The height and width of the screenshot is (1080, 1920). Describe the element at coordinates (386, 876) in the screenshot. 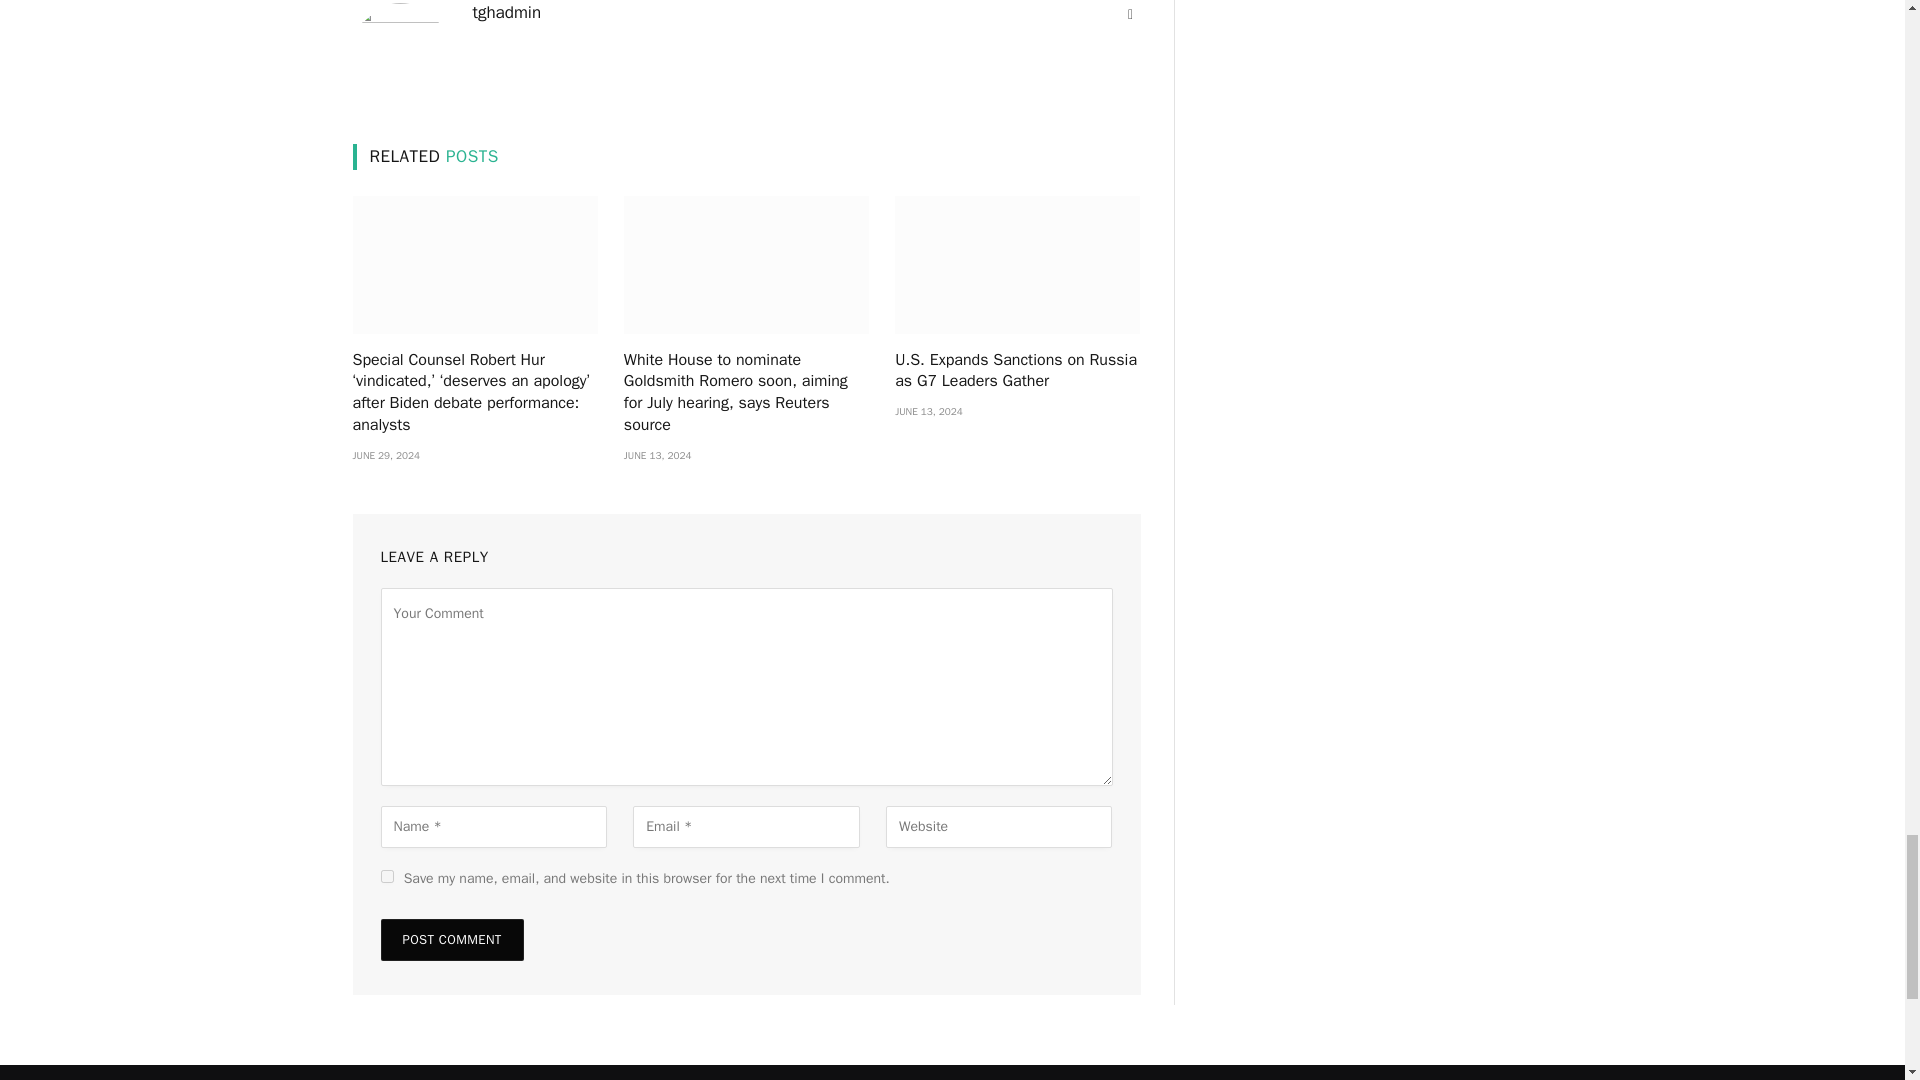

I see `yes` at that location.